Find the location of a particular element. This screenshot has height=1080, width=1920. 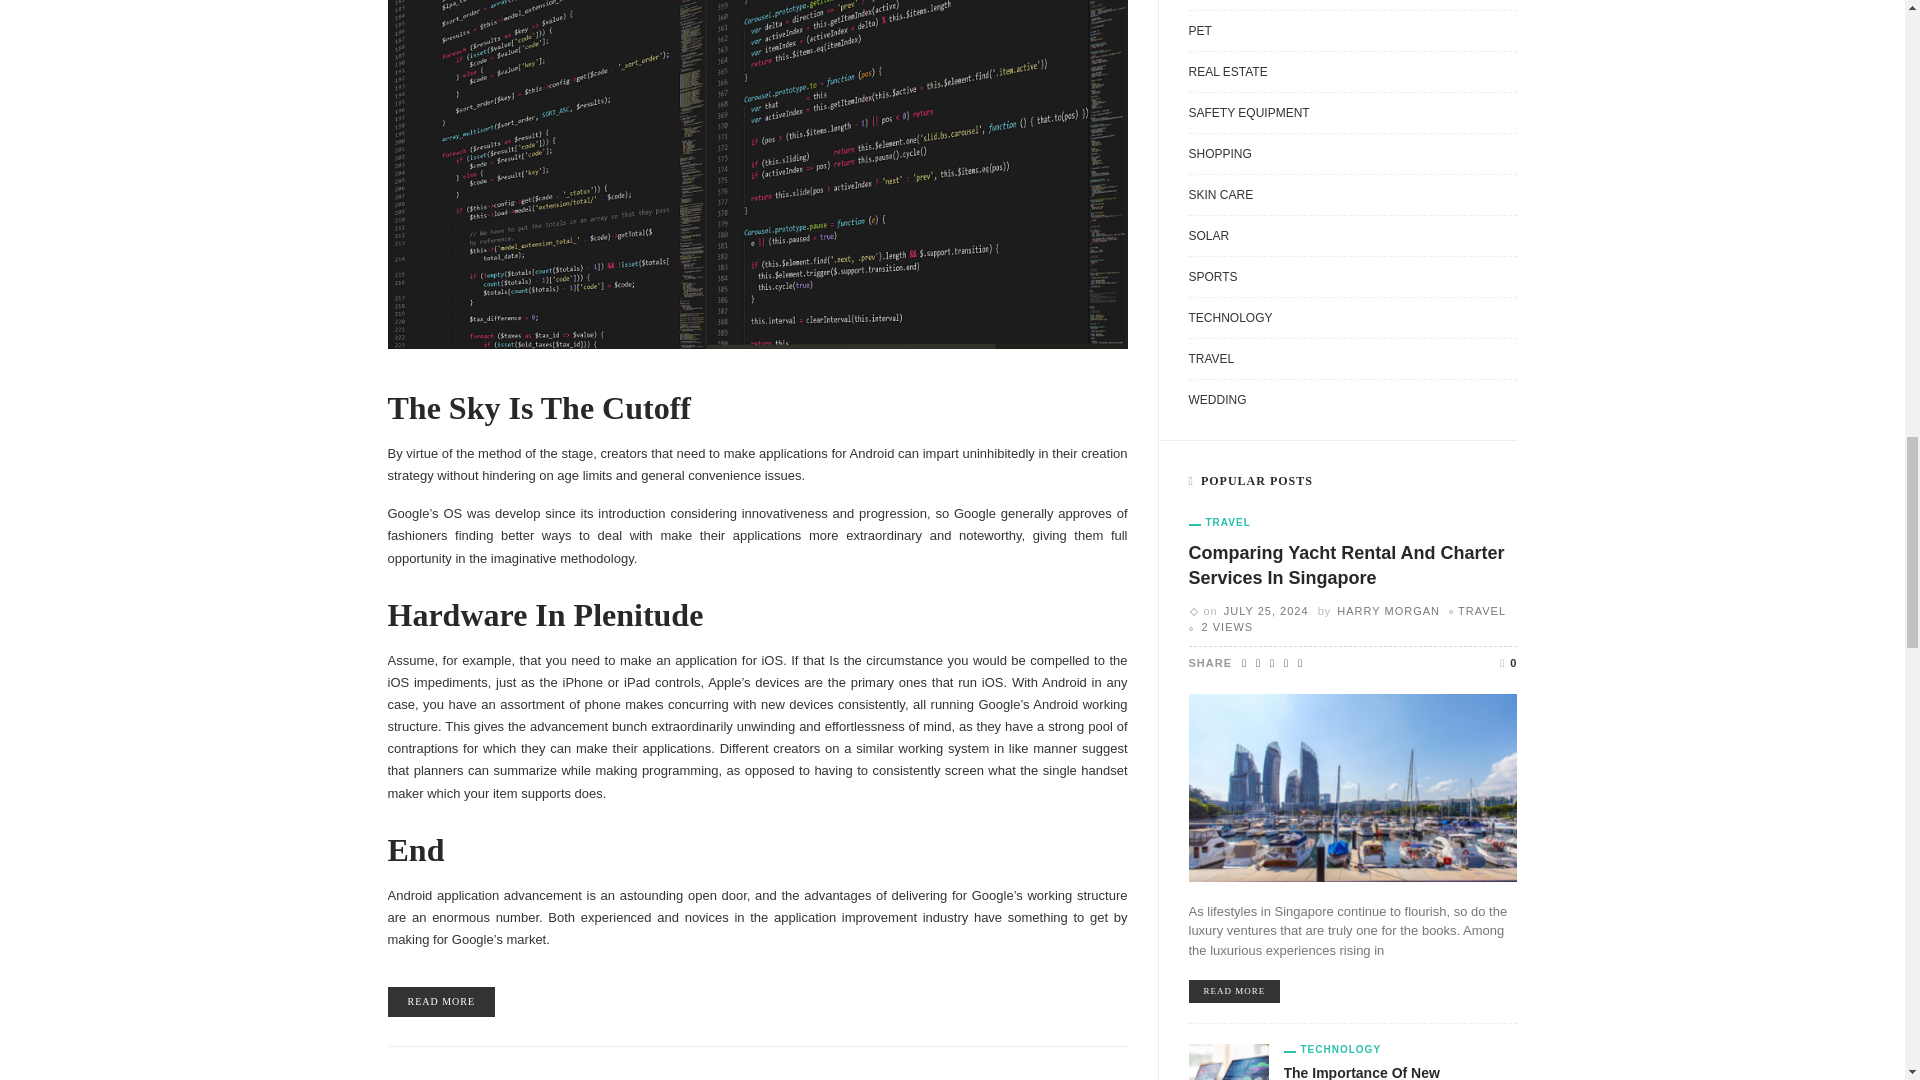

Comparing Yacht Rental and Charter Services in Singapore is located at coordinates (1234, 991).